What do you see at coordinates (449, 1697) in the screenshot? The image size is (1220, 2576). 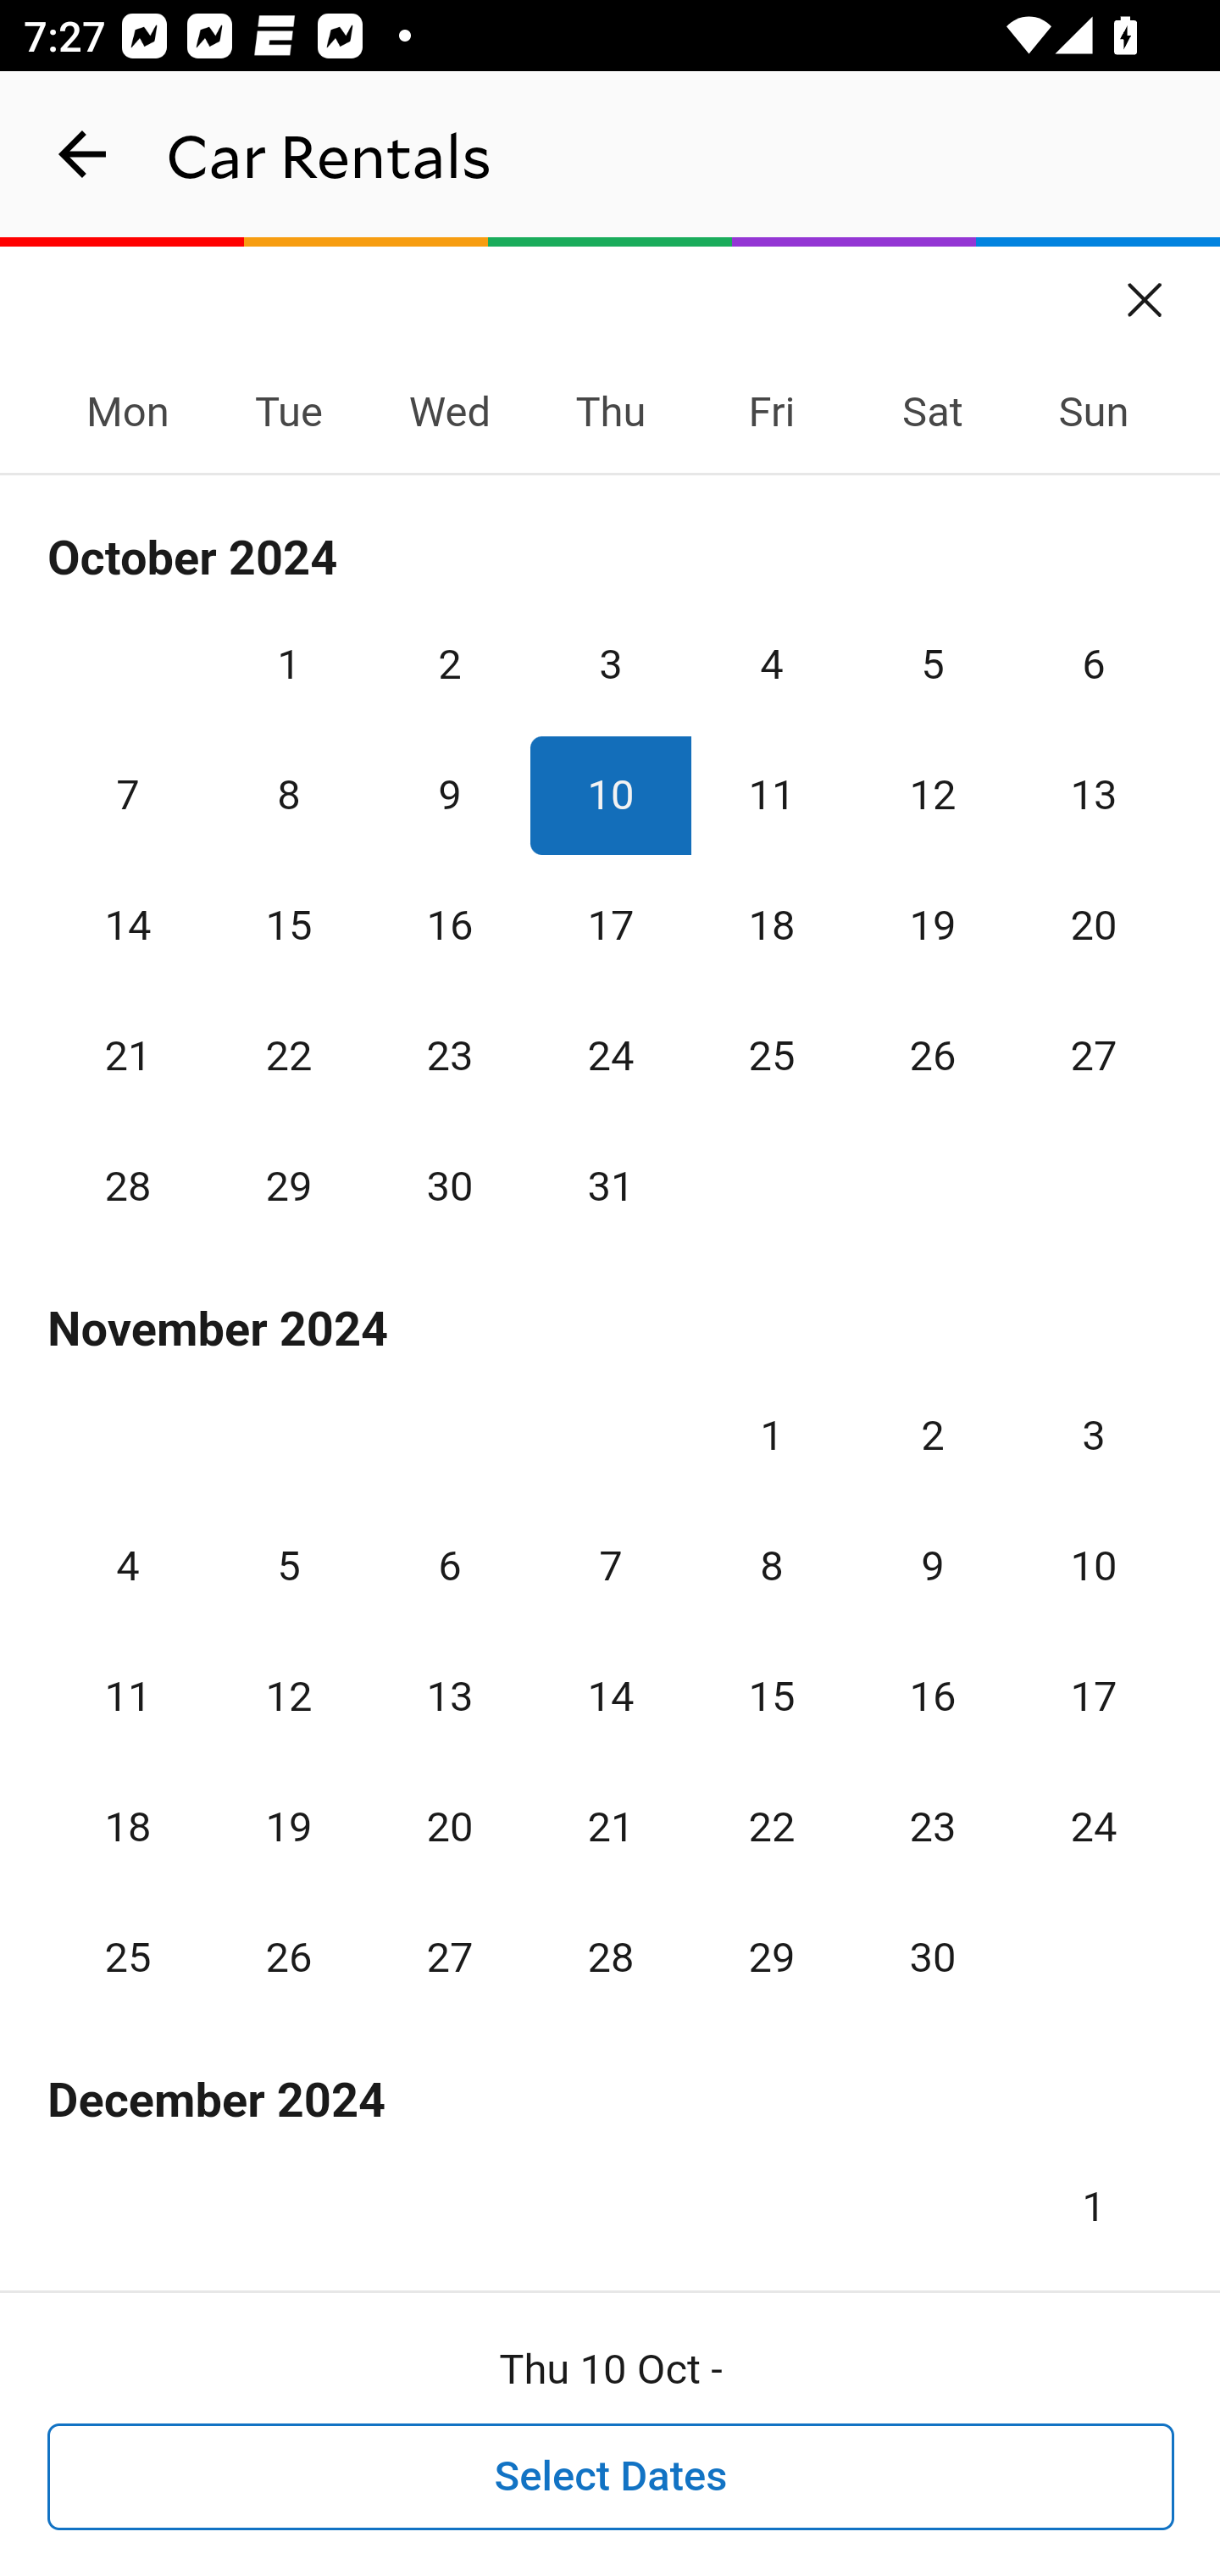 I see `13 November 2024` at bounding box center [449, 1697].